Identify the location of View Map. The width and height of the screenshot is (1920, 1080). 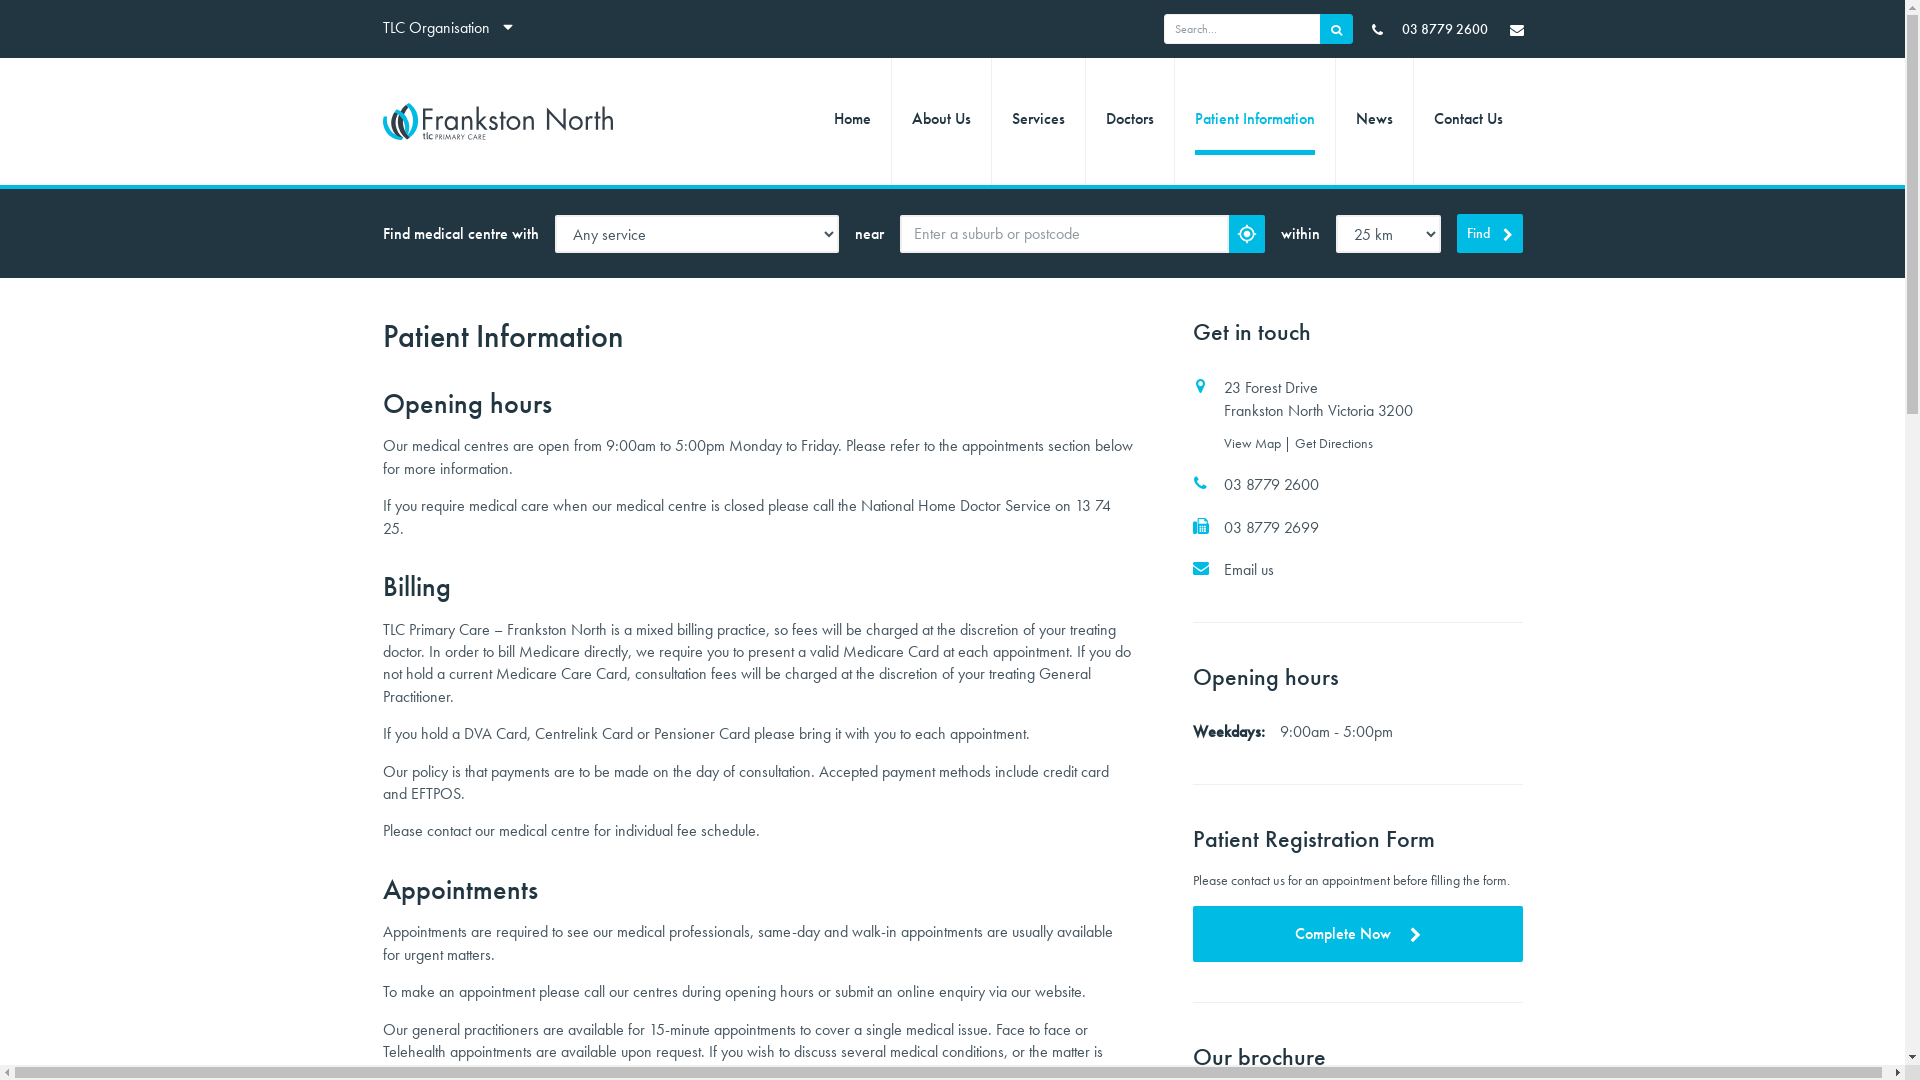
(1254, 442).